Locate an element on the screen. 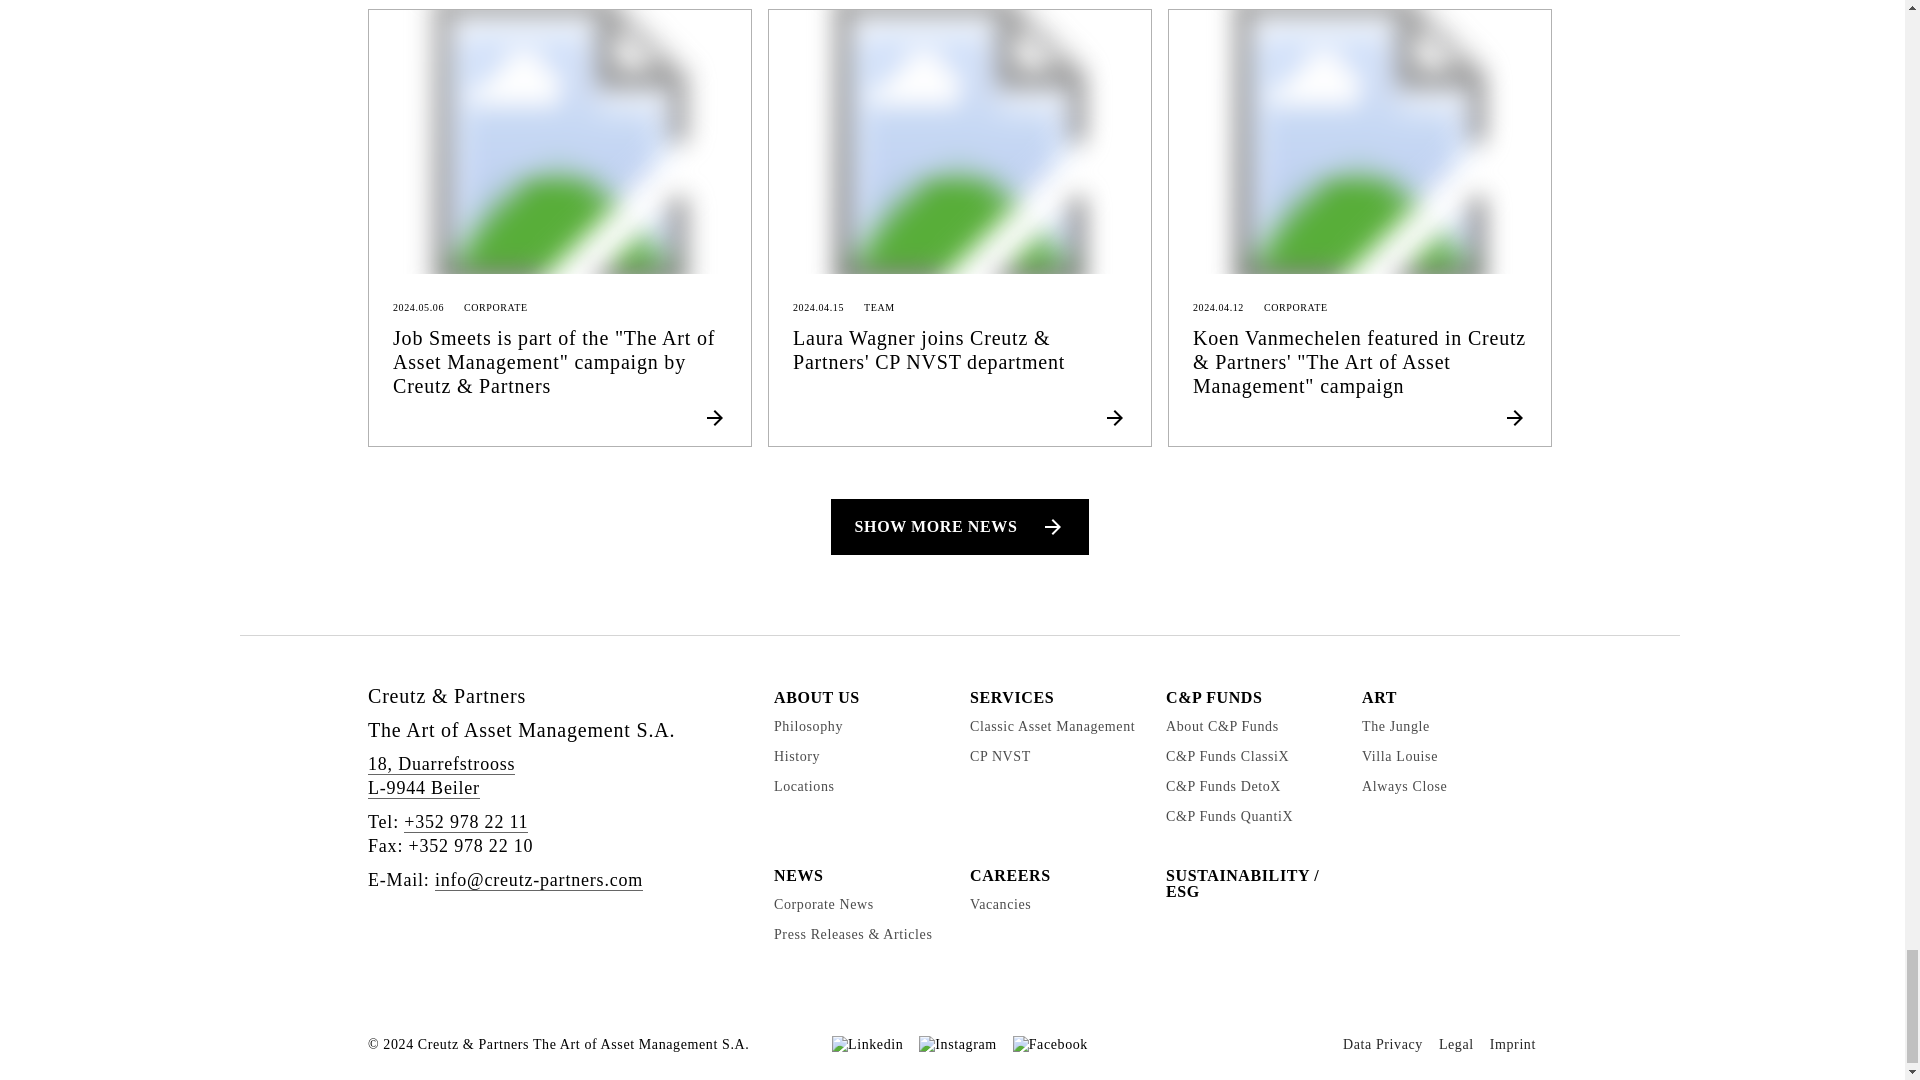  SHOW MORE NEWS is located at coordinates (960, 526).